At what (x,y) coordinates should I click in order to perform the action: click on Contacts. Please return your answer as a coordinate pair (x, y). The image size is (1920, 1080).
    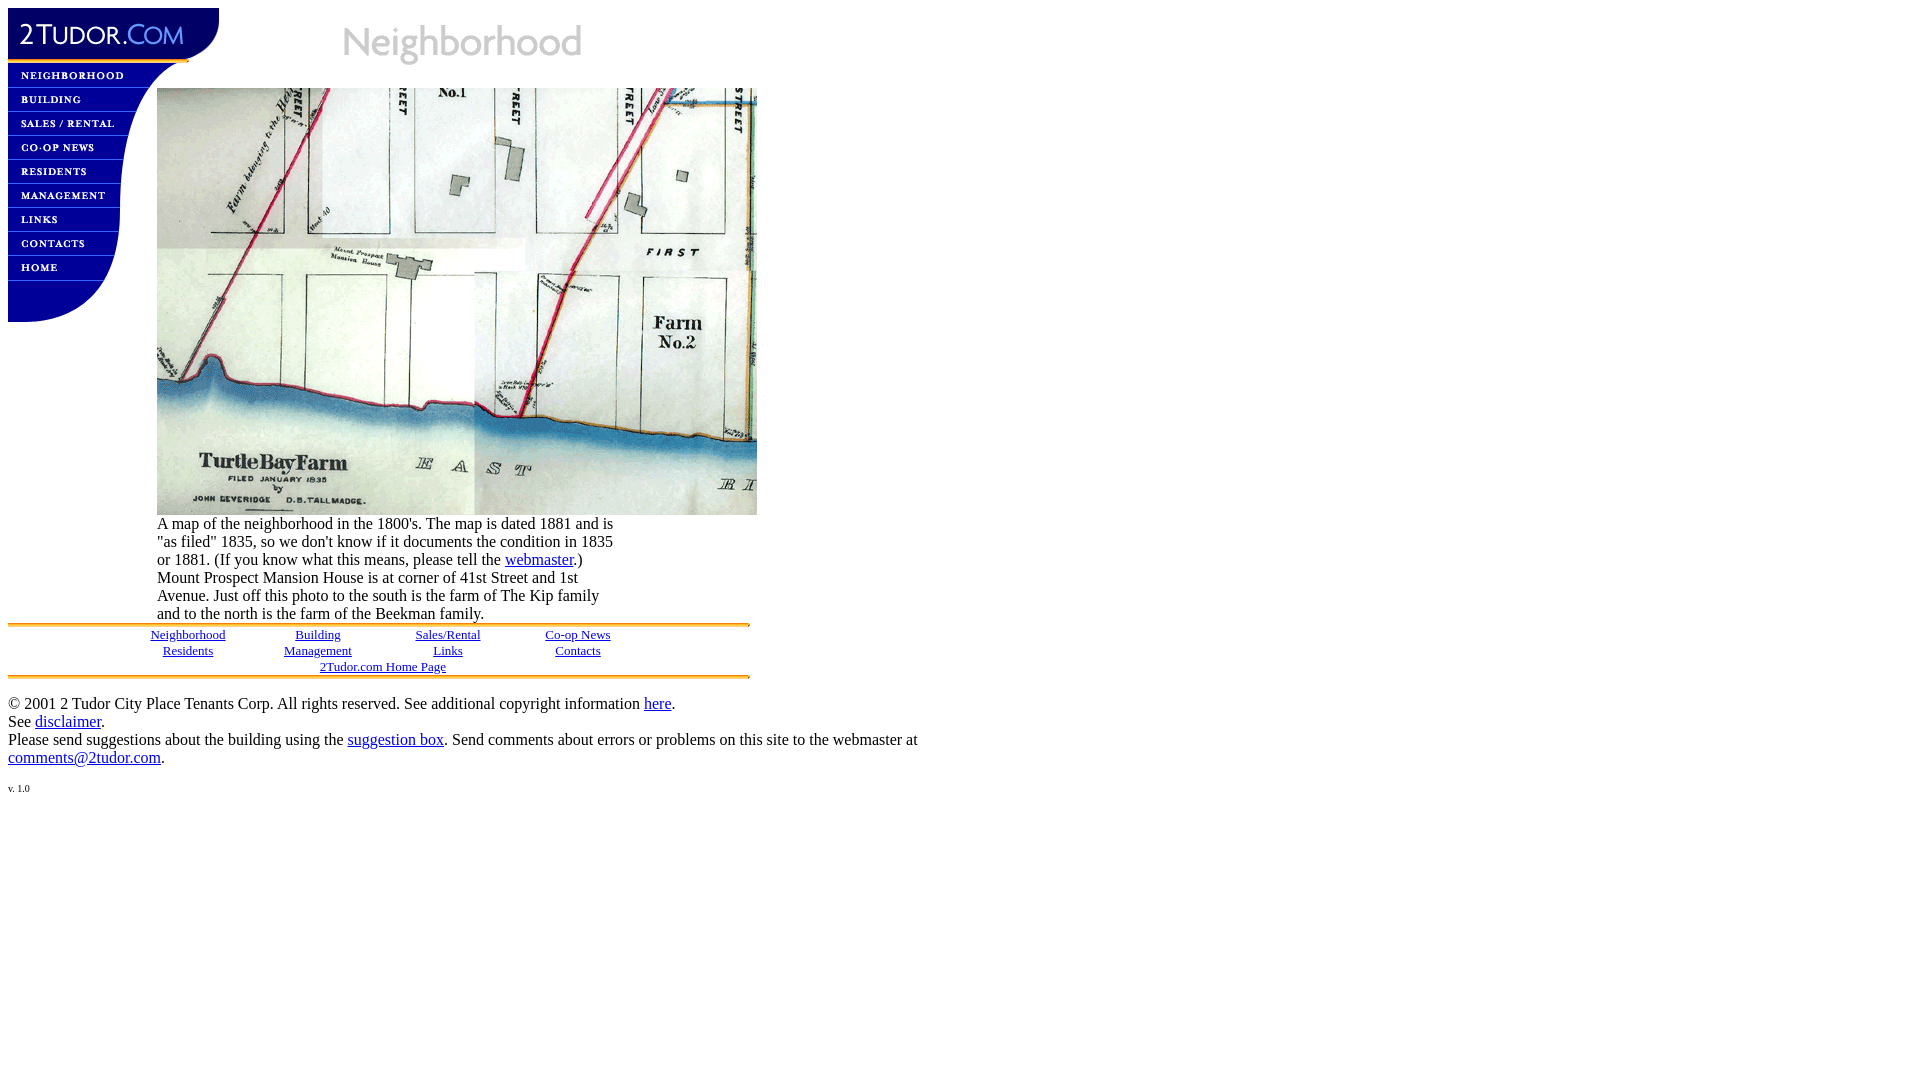
    Looking at the image, I should click on (578, 650).